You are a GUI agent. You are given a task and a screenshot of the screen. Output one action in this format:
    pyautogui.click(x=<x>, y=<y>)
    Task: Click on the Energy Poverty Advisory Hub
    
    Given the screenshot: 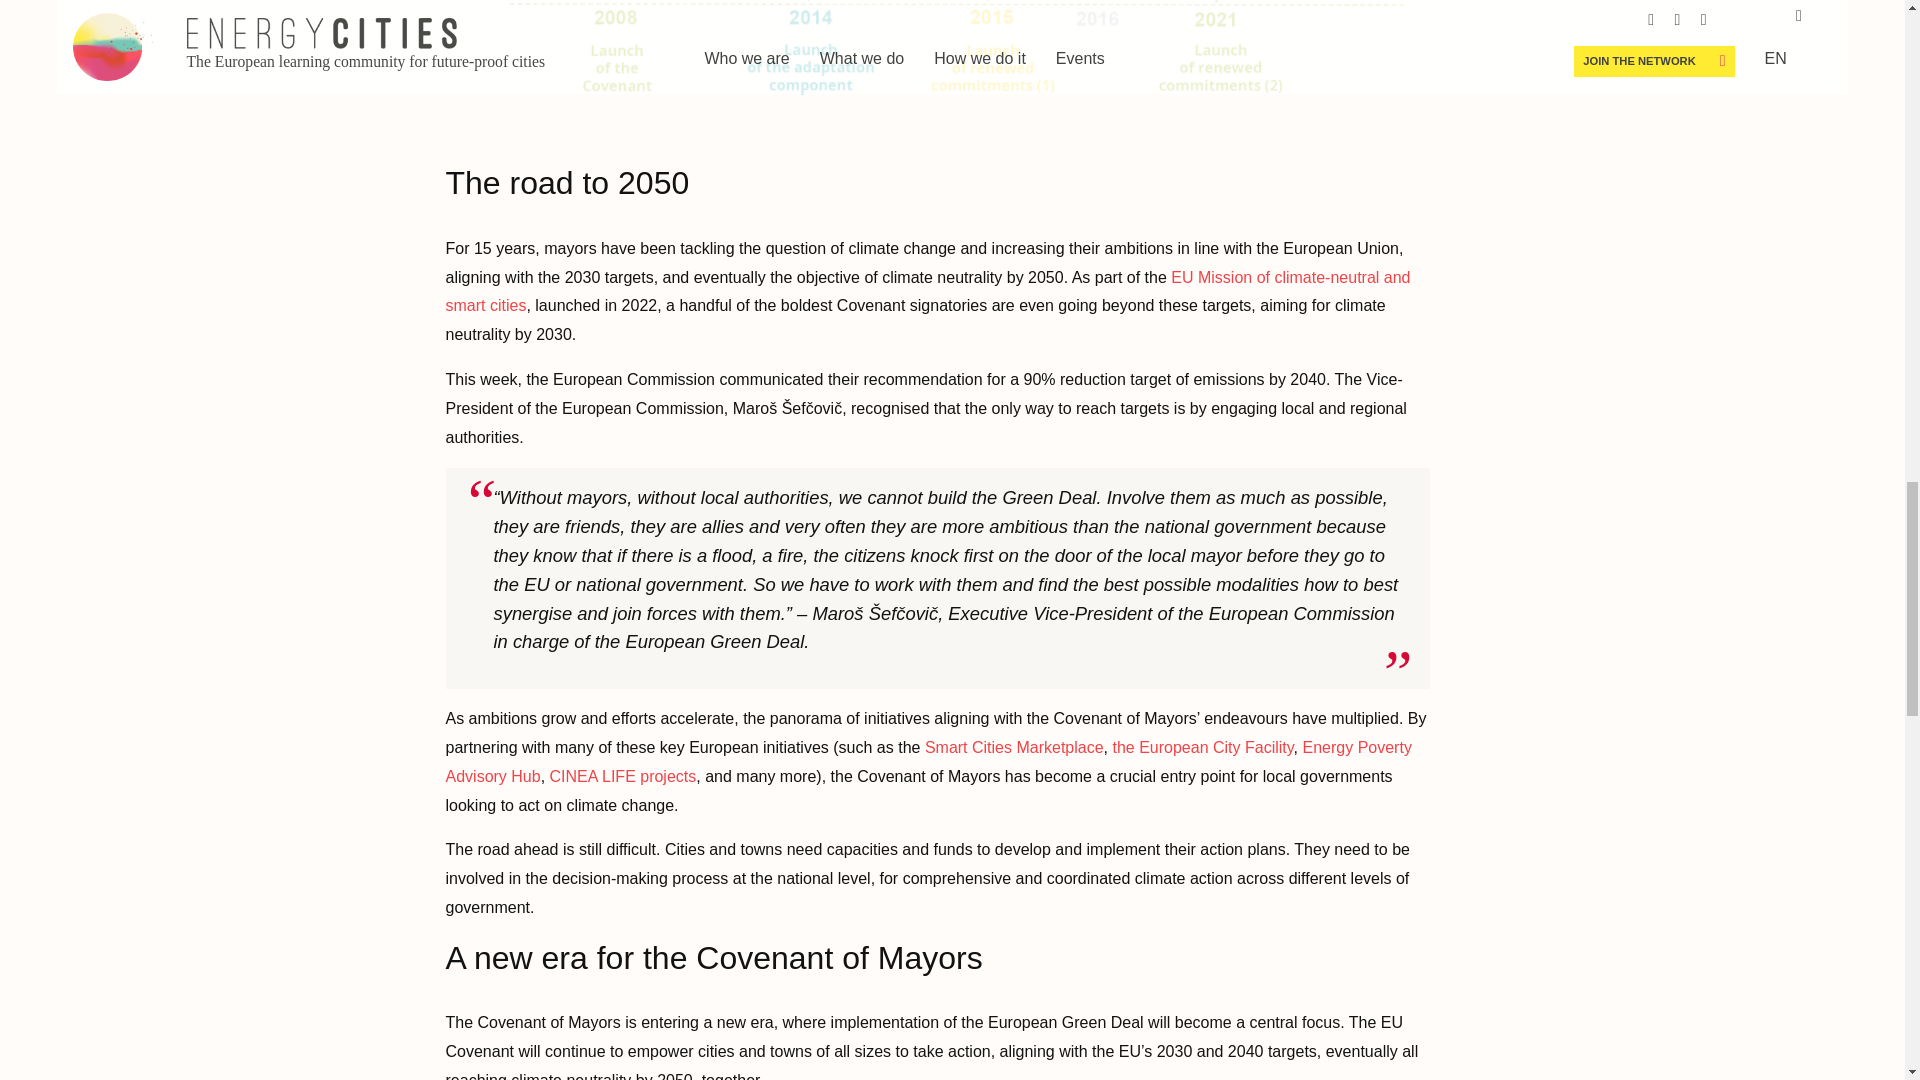 What is the action you would take?
    pyautogui.click(x=928, y=762)
    